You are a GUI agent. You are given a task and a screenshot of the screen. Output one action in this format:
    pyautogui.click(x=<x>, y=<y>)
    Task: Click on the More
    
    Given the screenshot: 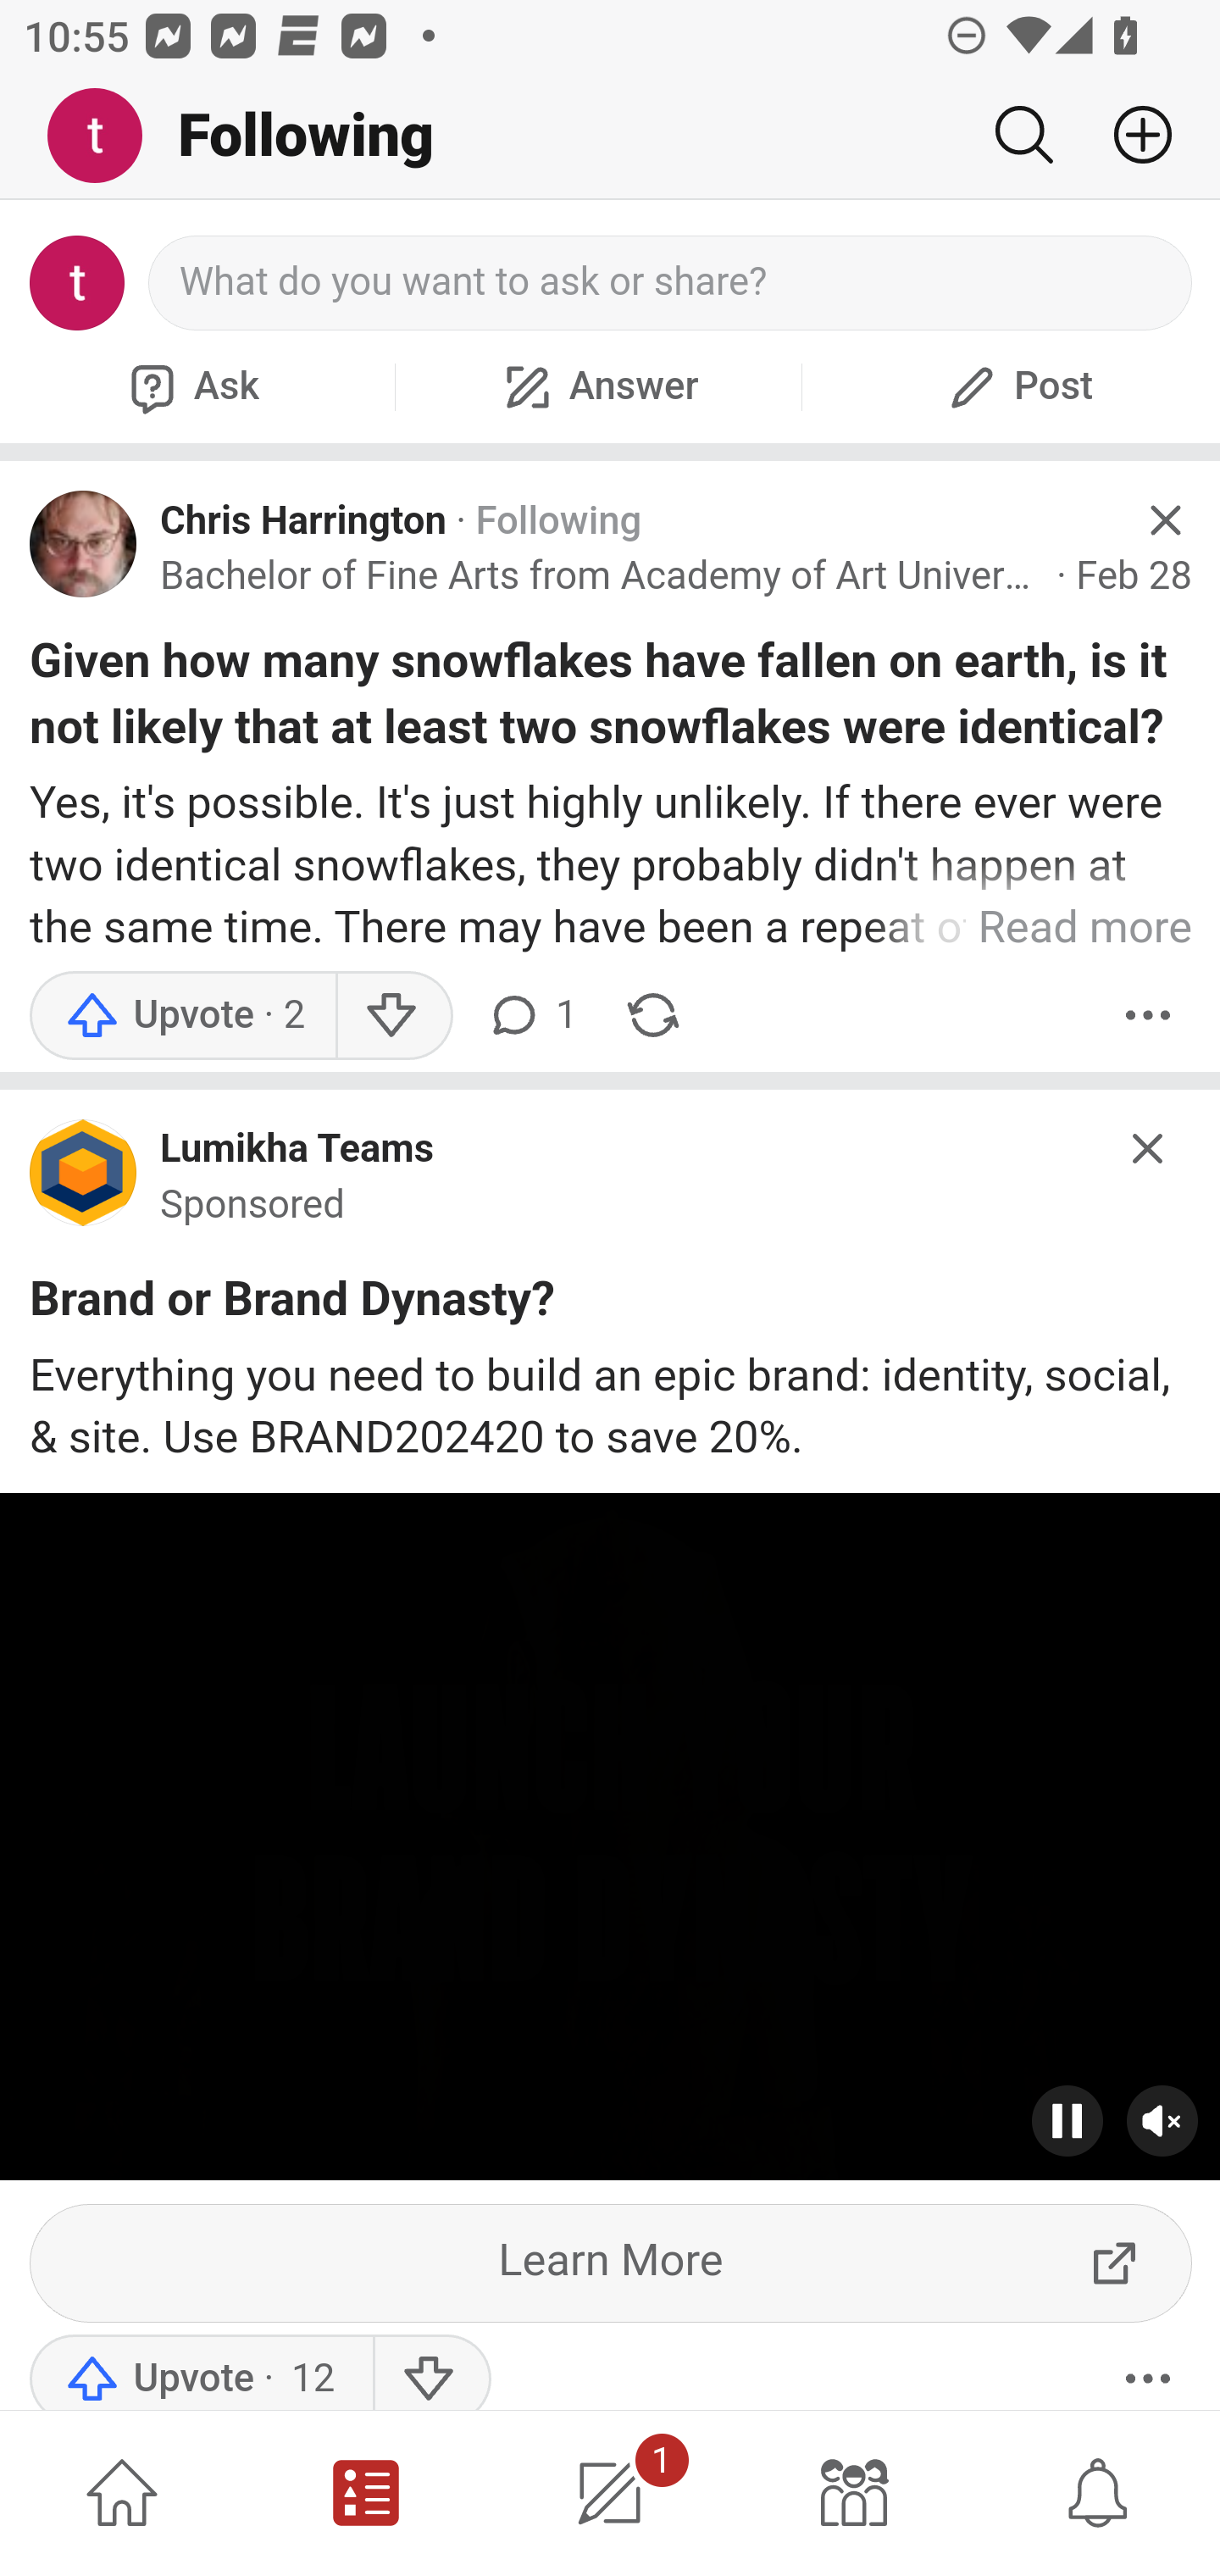 What is the action you would take?
    pyautogui.click(x=1148, y=2373)
    